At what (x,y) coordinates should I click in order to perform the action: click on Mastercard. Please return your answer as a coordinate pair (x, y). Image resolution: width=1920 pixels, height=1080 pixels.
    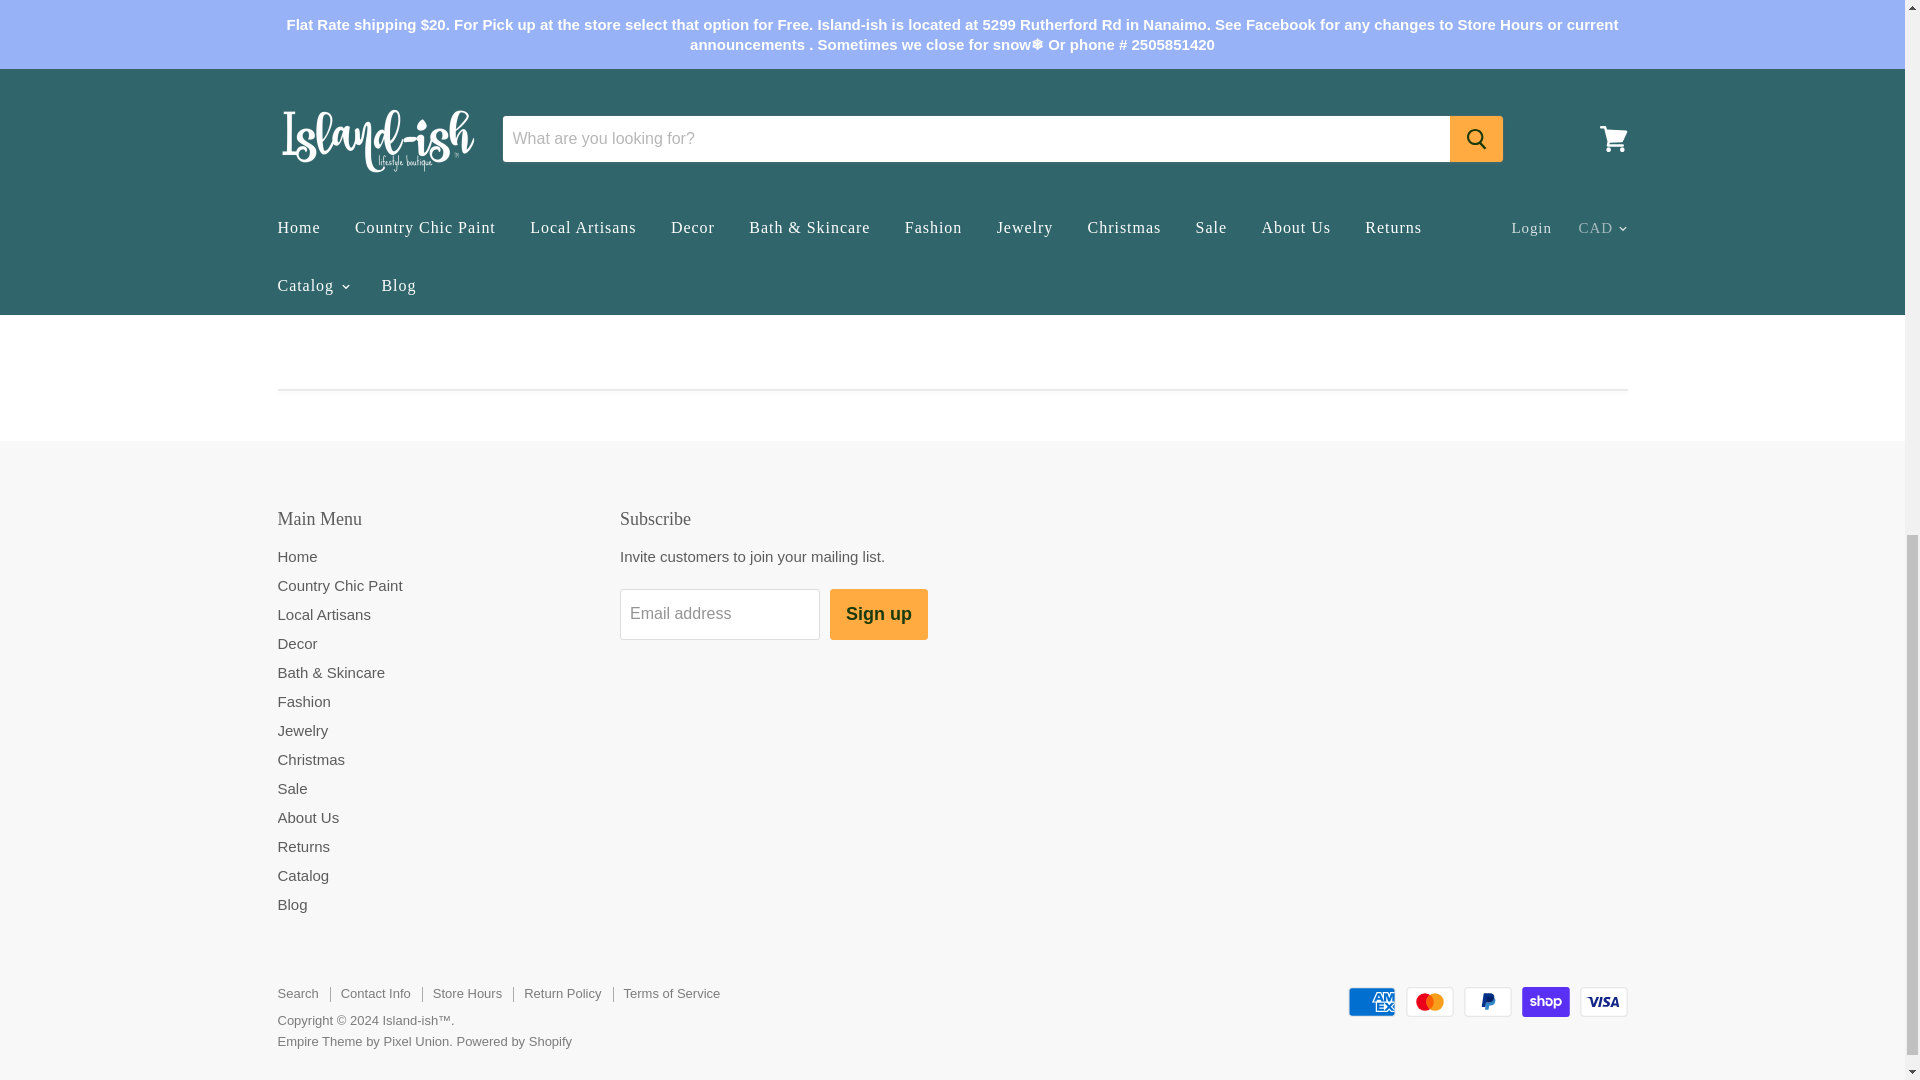
    Looking at the image, I should click on (1429, 1002).